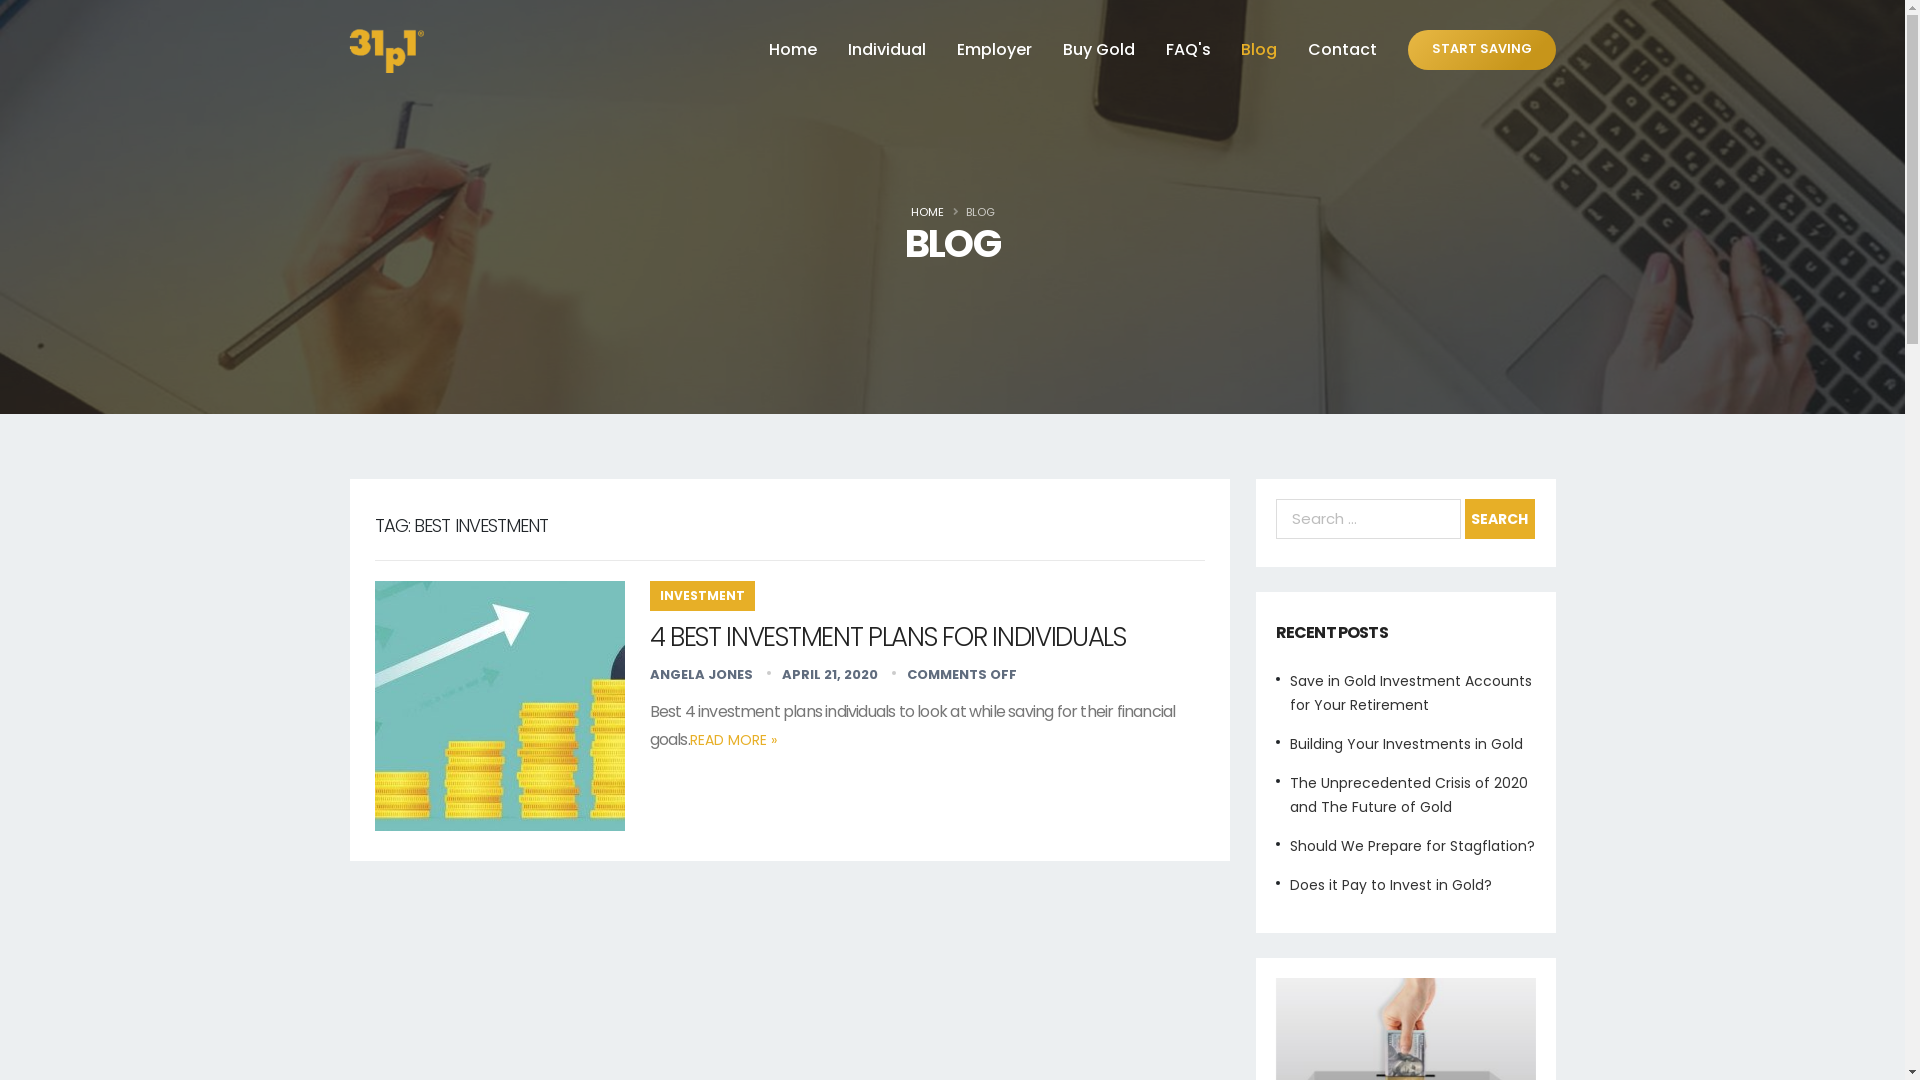 The image size is (1920, 1080). Describe the element at coordinates (1411, 693) in the screenshot. I see `Save in Gold Investment Accounts for Your Retirement` at that location.